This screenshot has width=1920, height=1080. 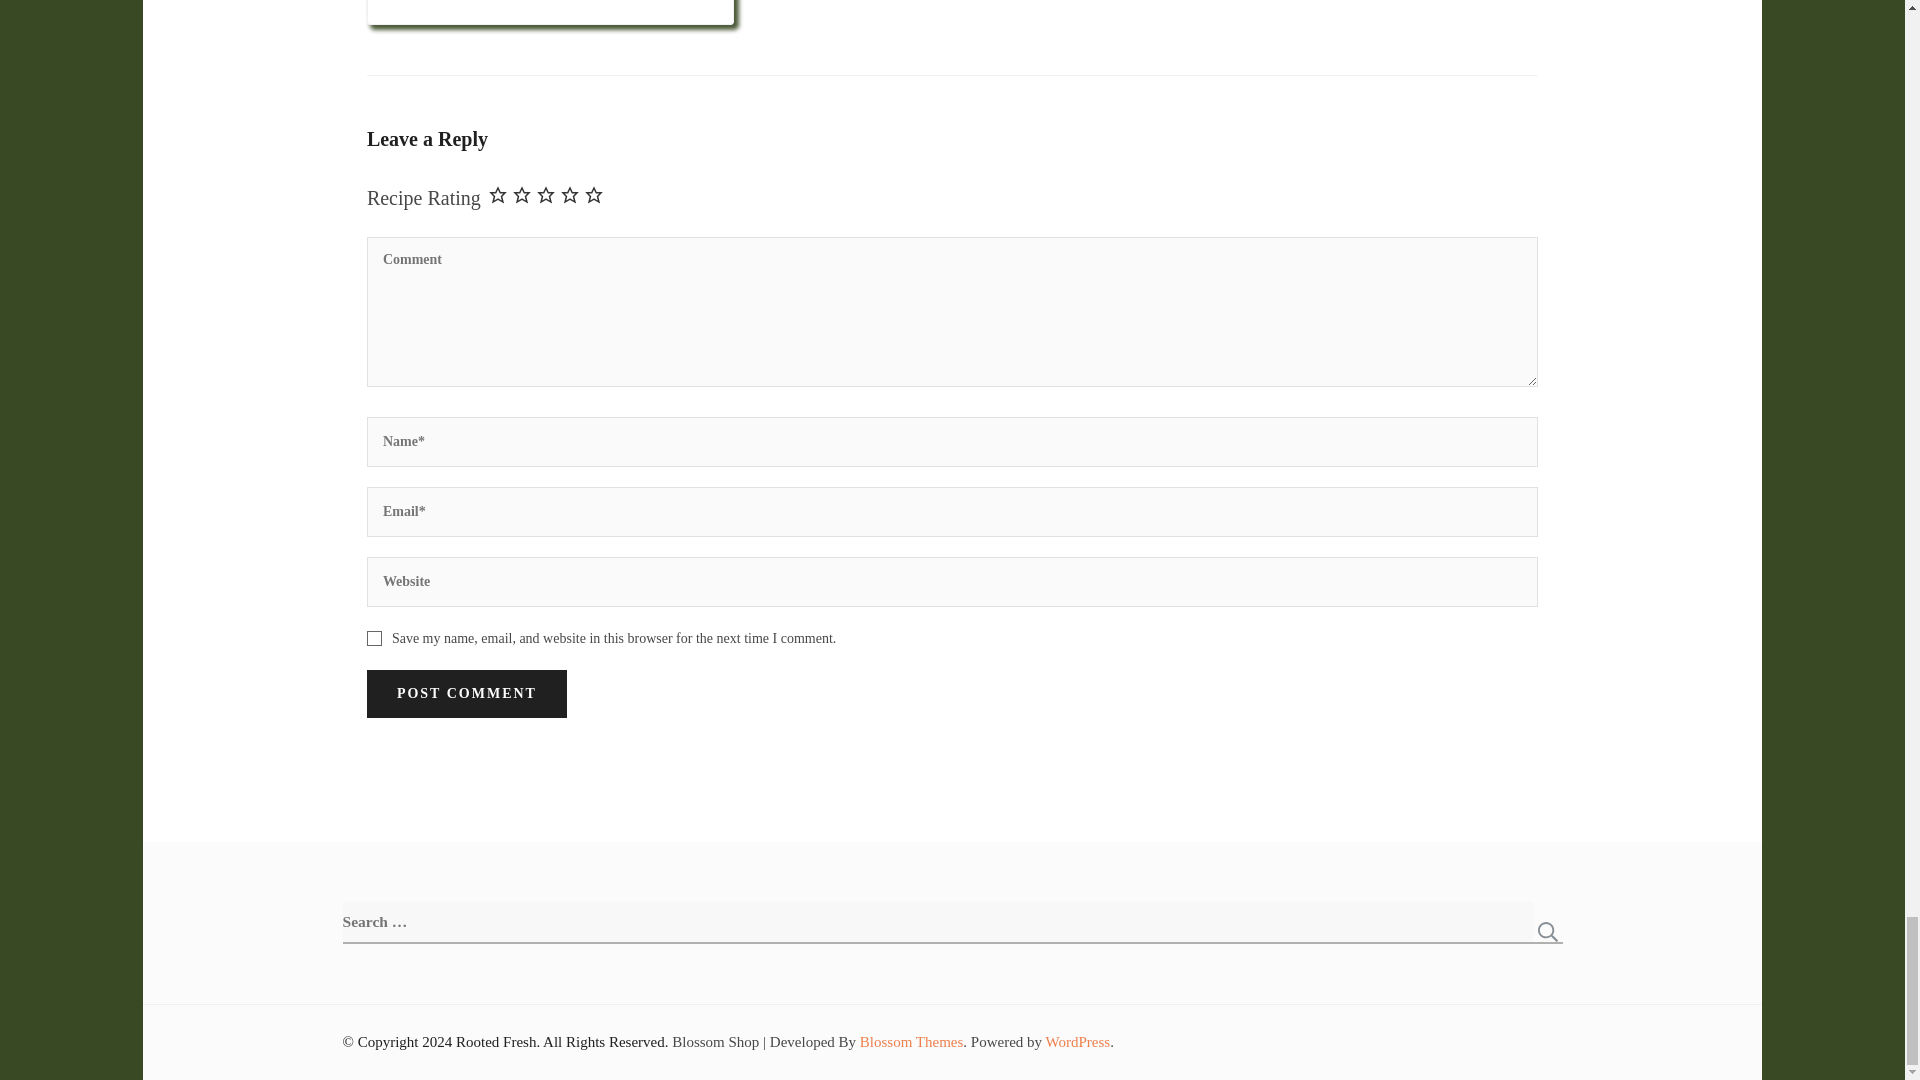 What do you see at coordinates (466, 693) in the screenshot?
I see `Post Comment` at bounding box center [466, 693].